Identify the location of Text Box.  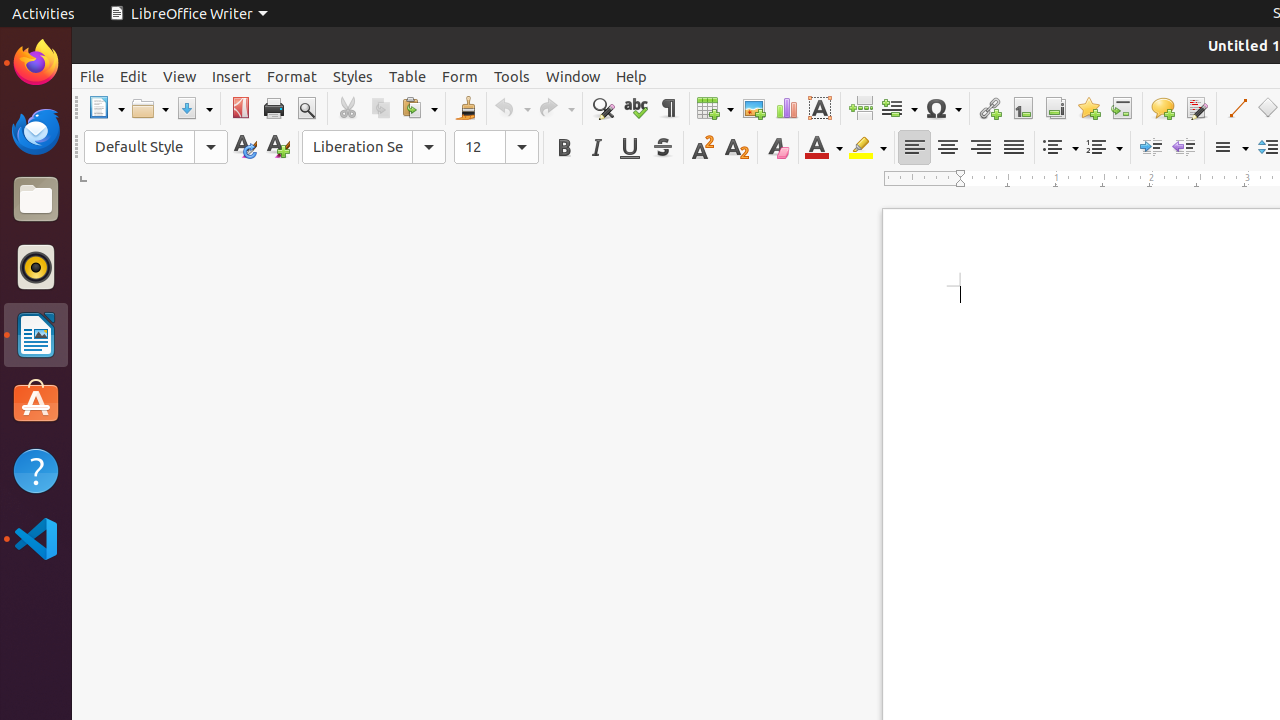
(820, 108).